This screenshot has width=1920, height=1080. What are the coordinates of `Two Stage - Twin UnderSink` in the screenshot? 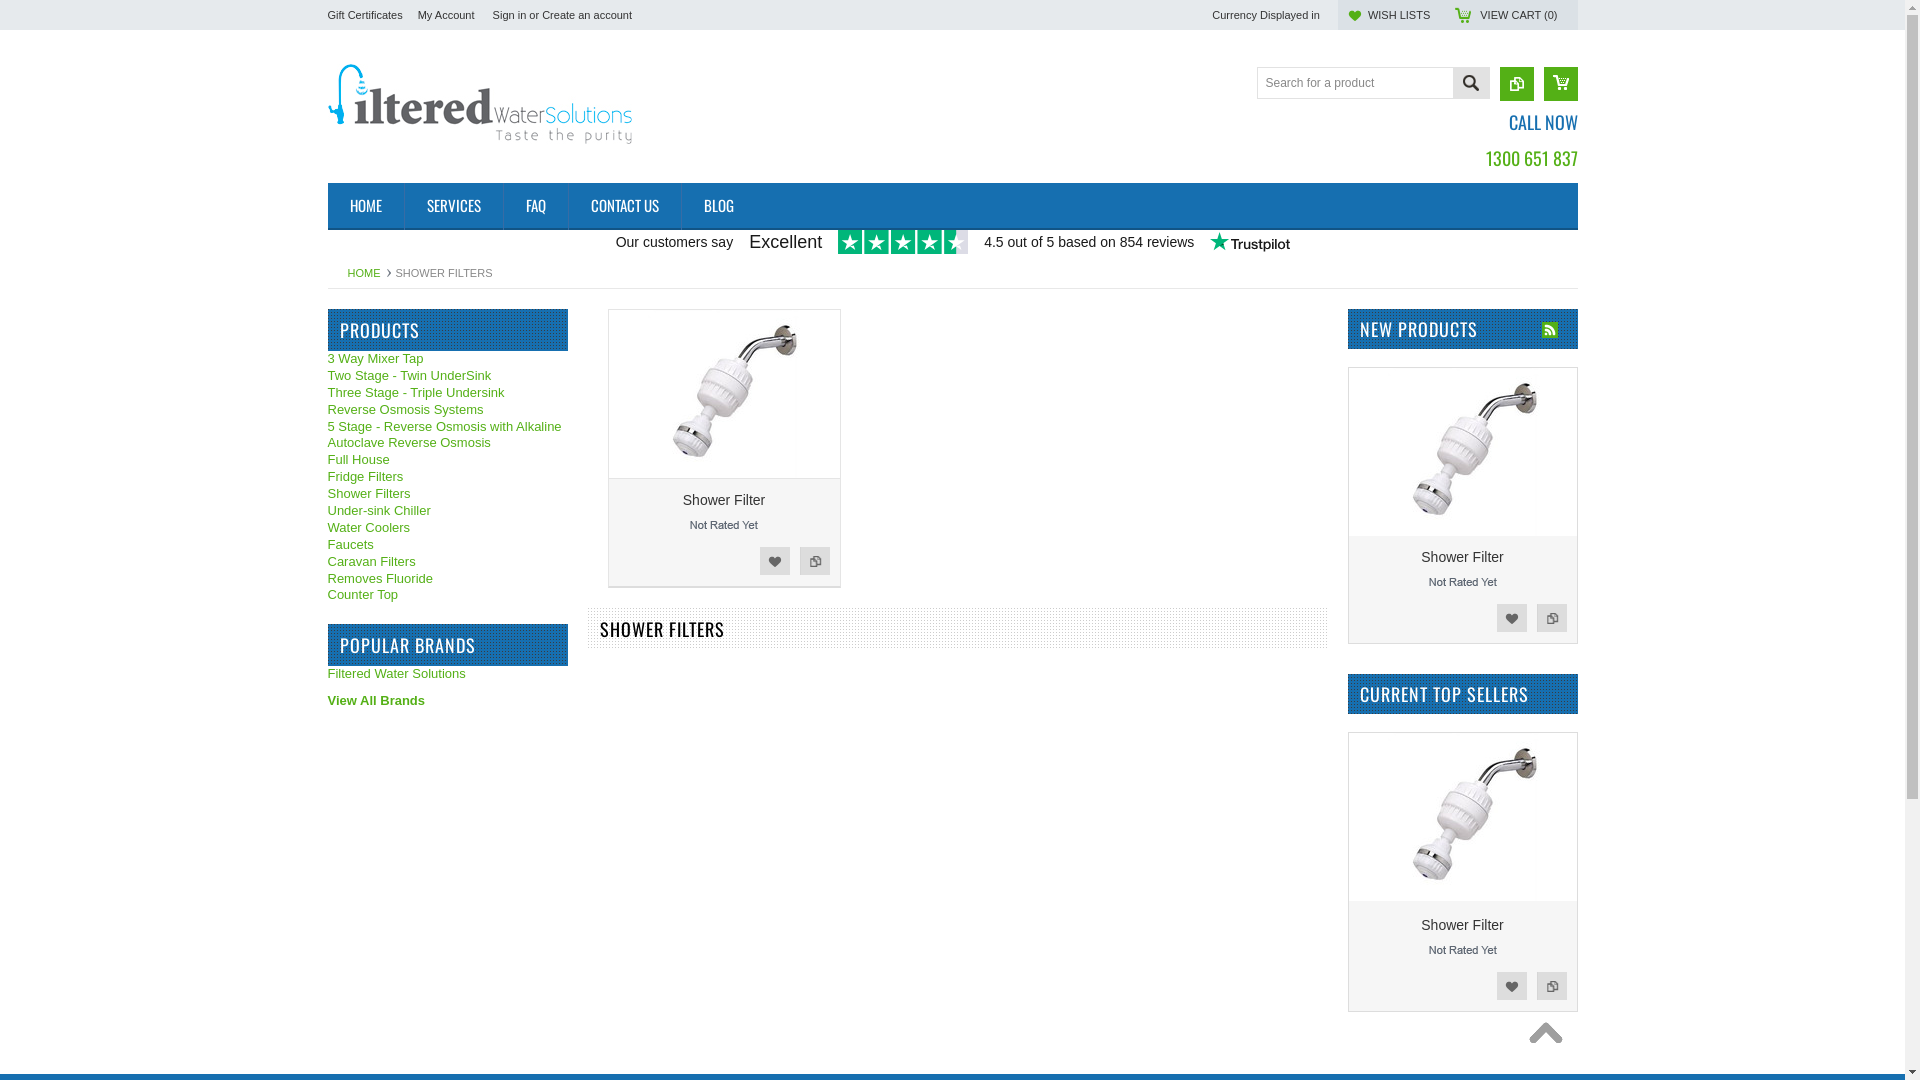 It's located at (448, 376).